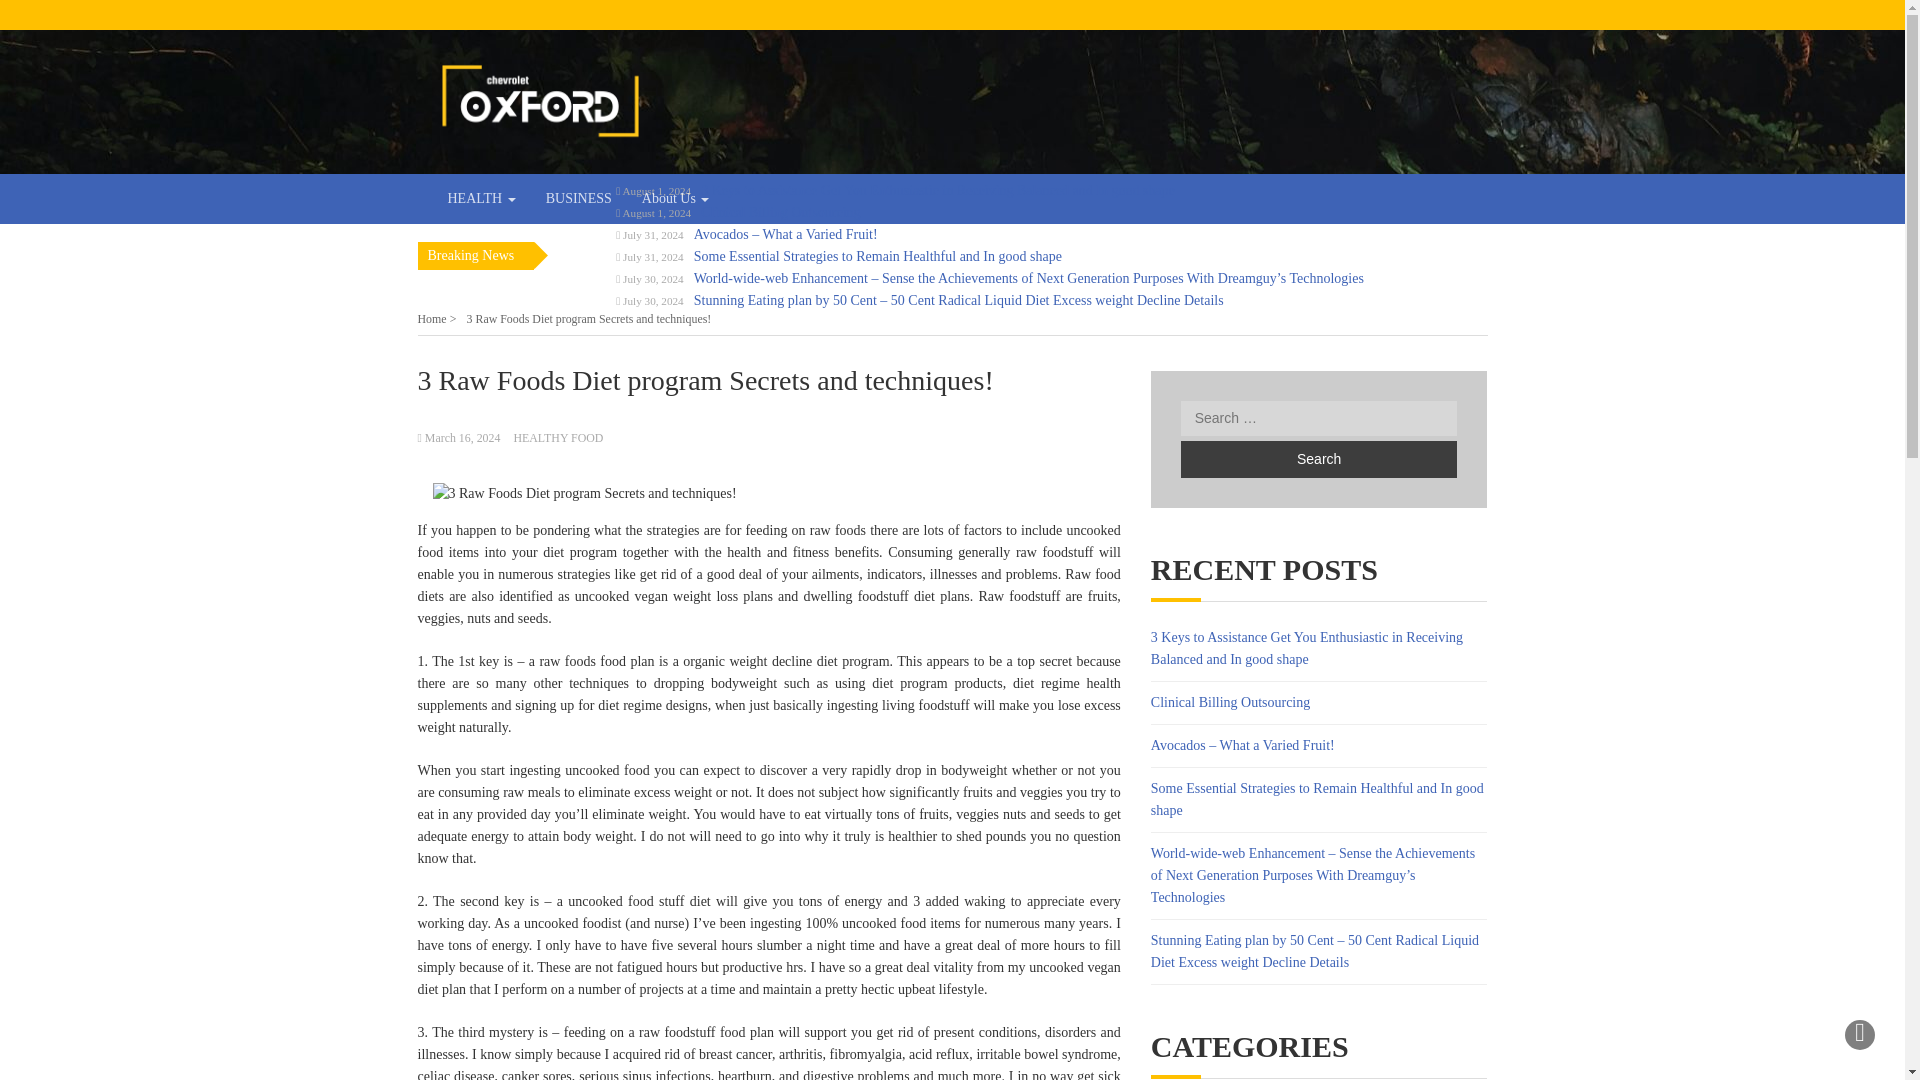  What do you see at coordinates (437, 319) in the screenshot?
I see `Home` at bounding box center [437, 319].